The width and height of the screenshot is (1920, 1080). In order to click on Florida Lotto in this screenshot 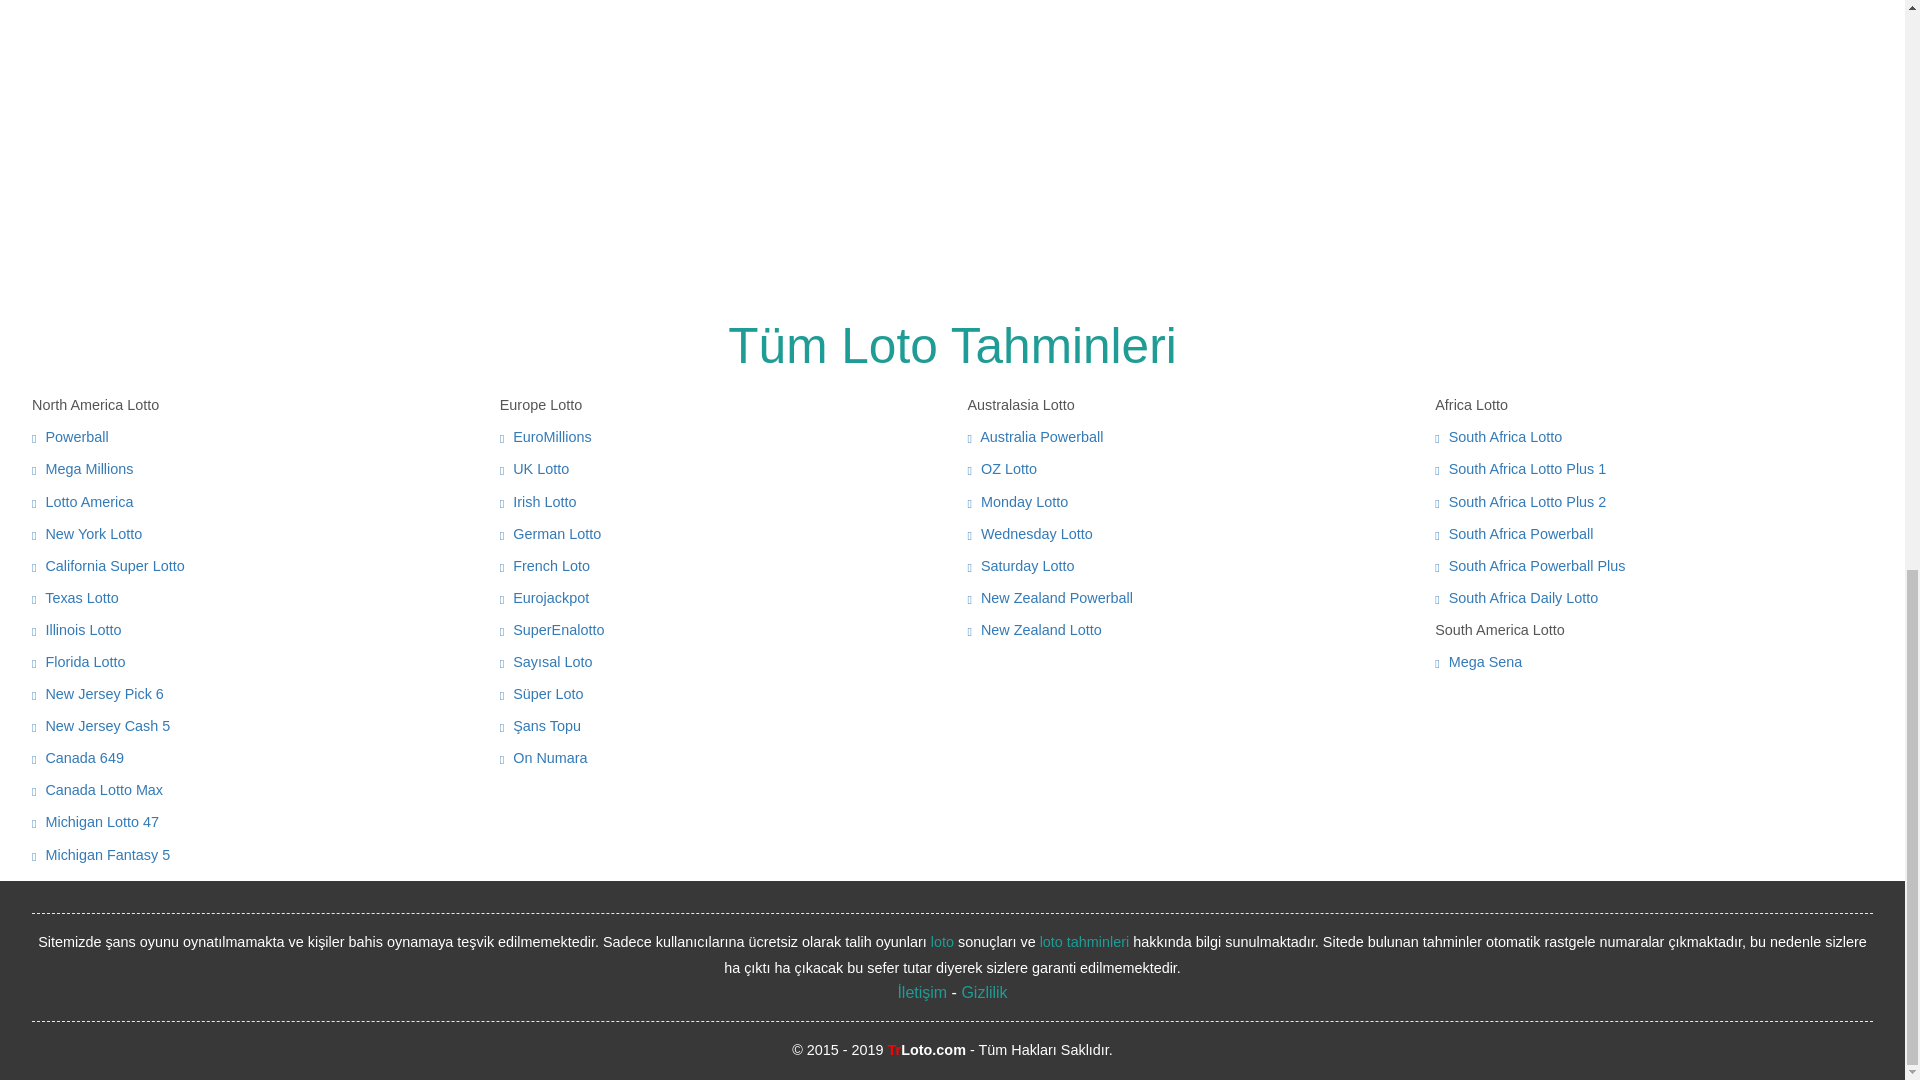, I will do `click(78, 662)`.